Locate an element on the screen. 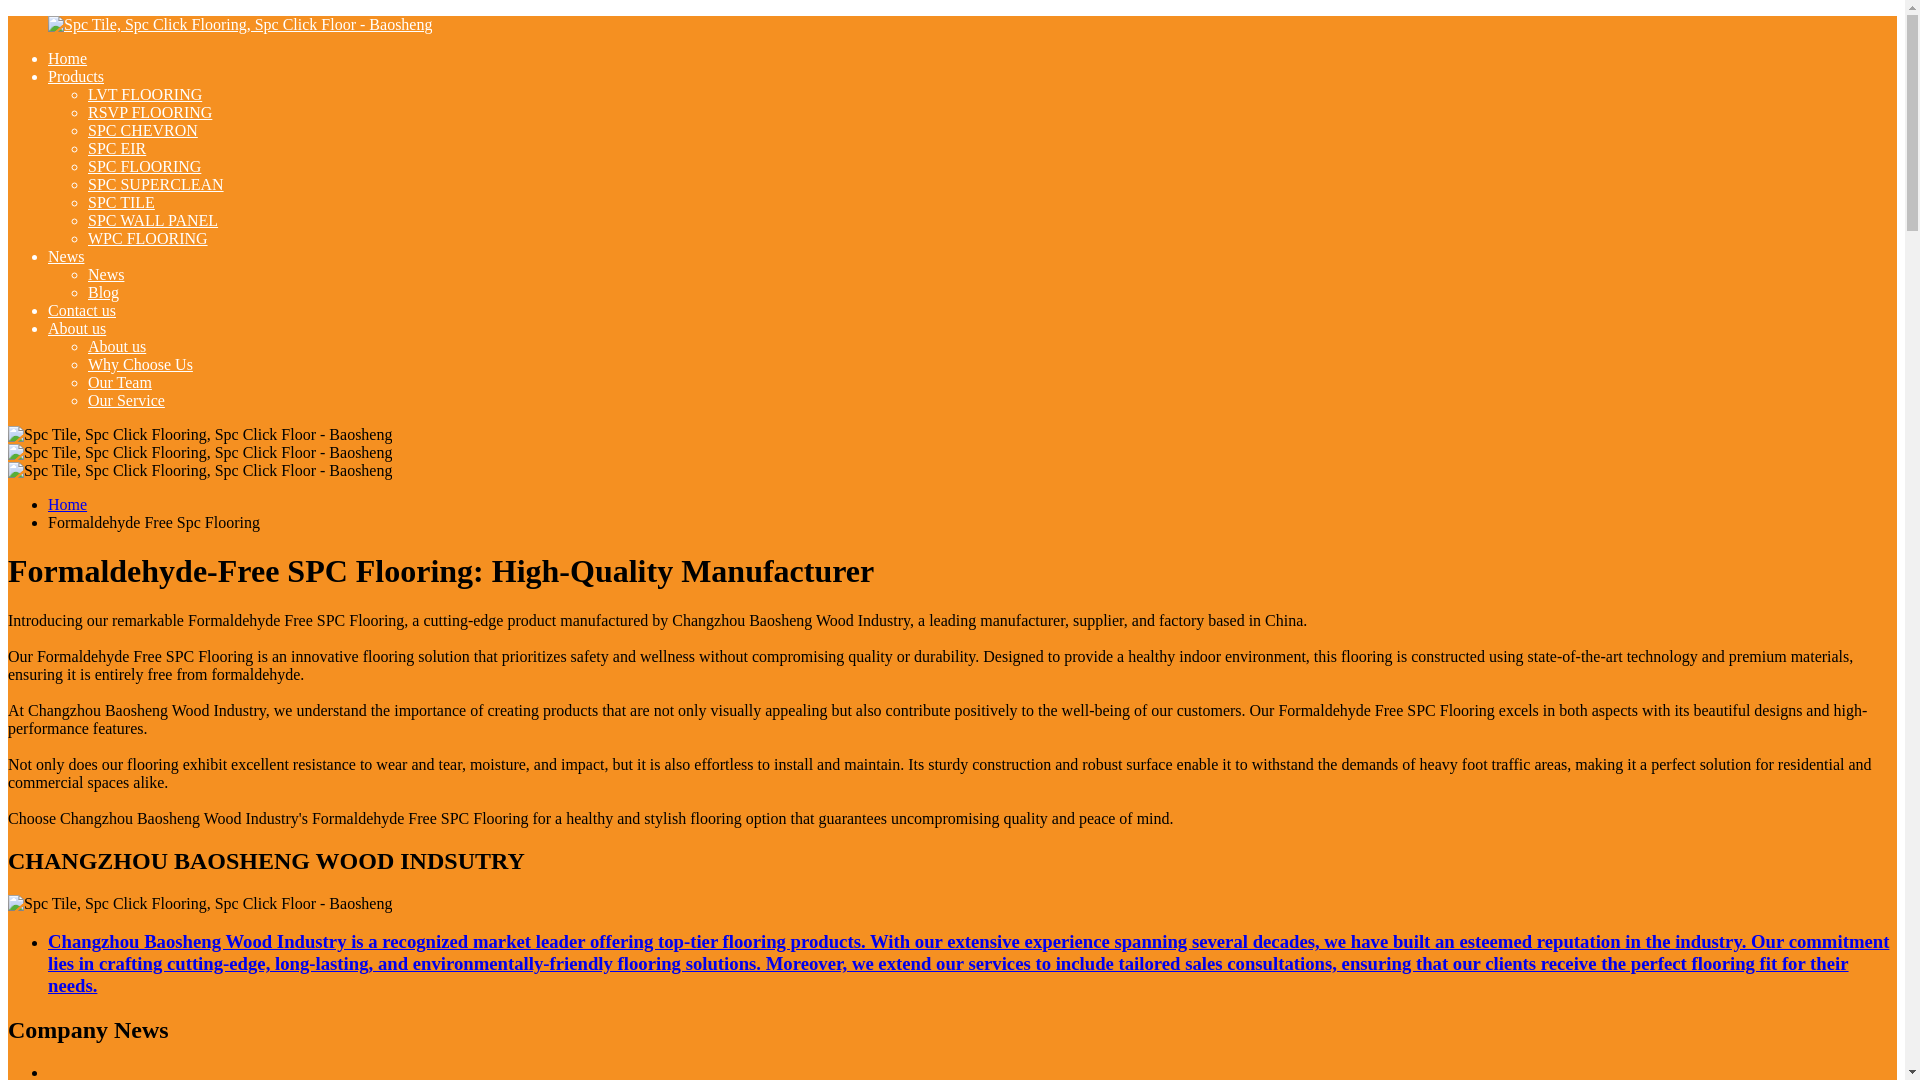 The image size is (1920, 1080). RSVP FLOORING is located at coordinates (150, 112).